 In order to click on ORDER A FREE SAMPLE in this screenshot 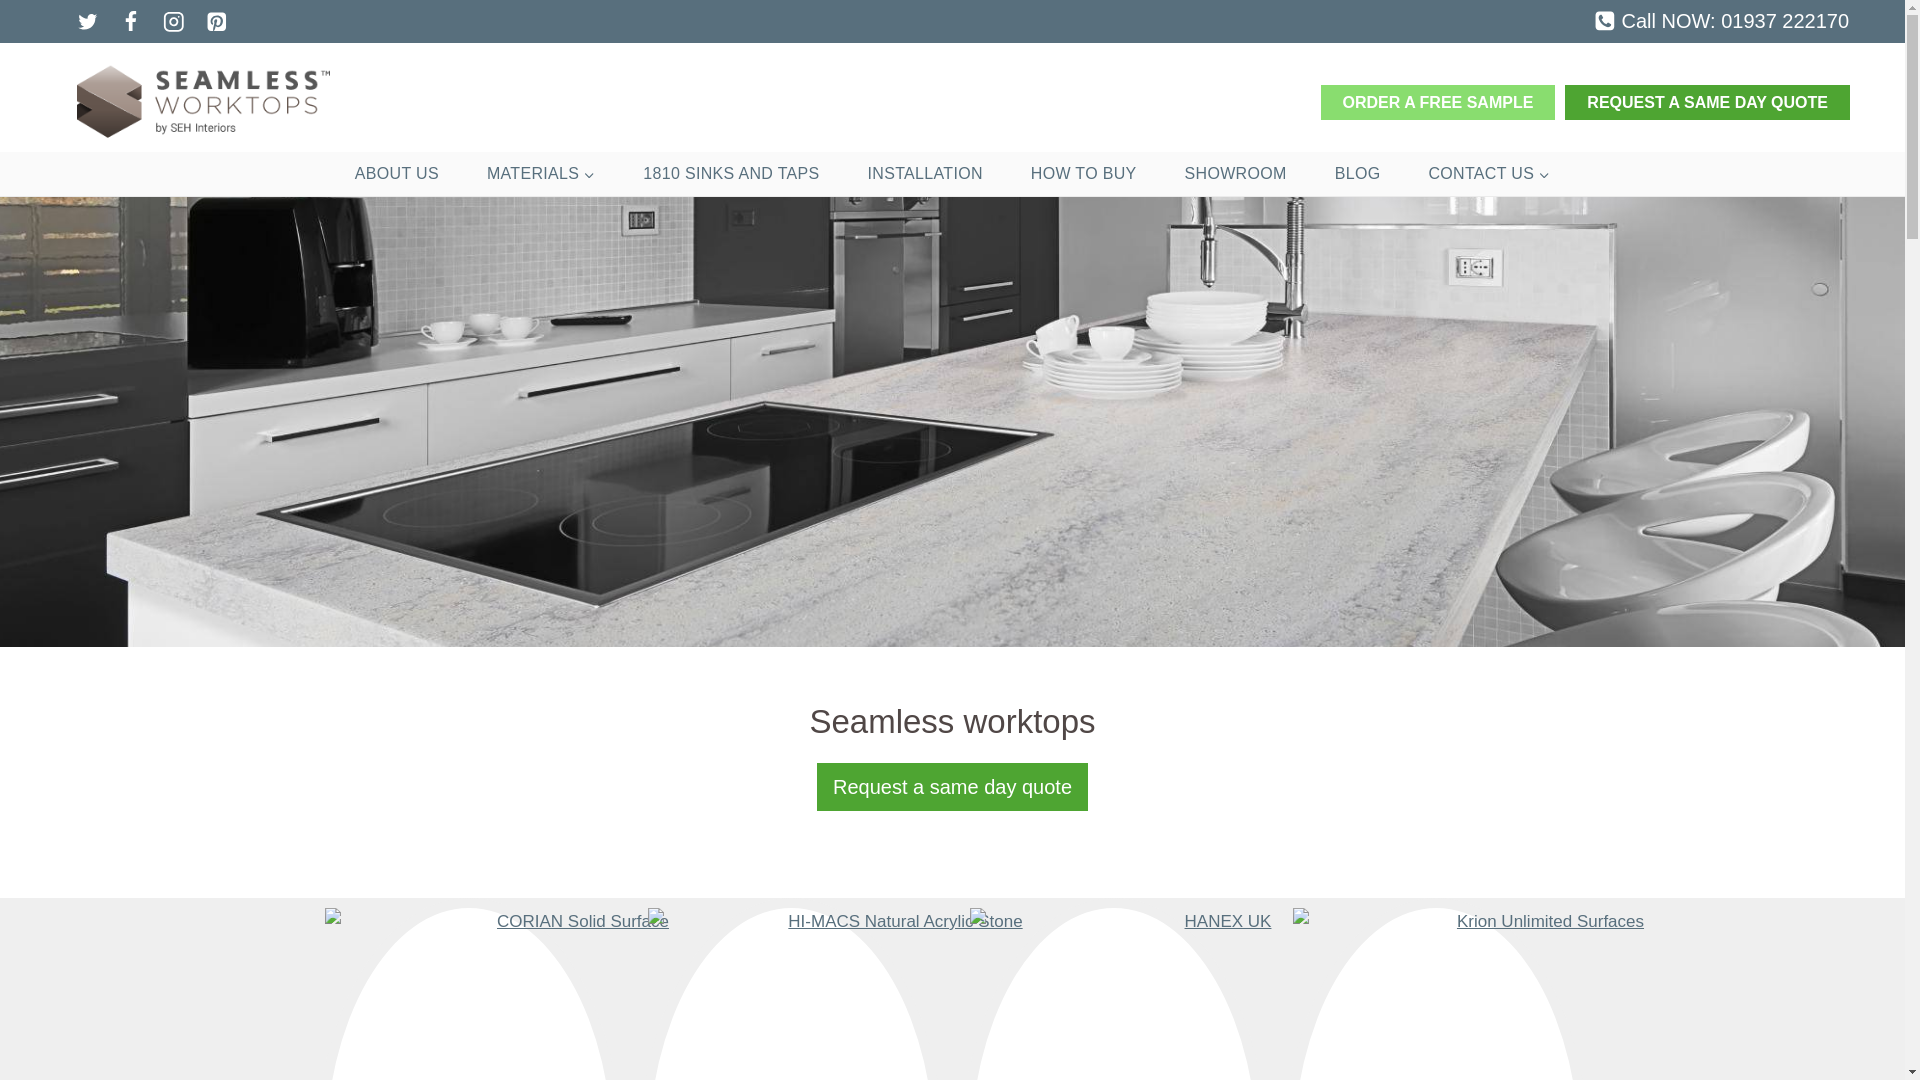, I will do `click(1438, 102)`.